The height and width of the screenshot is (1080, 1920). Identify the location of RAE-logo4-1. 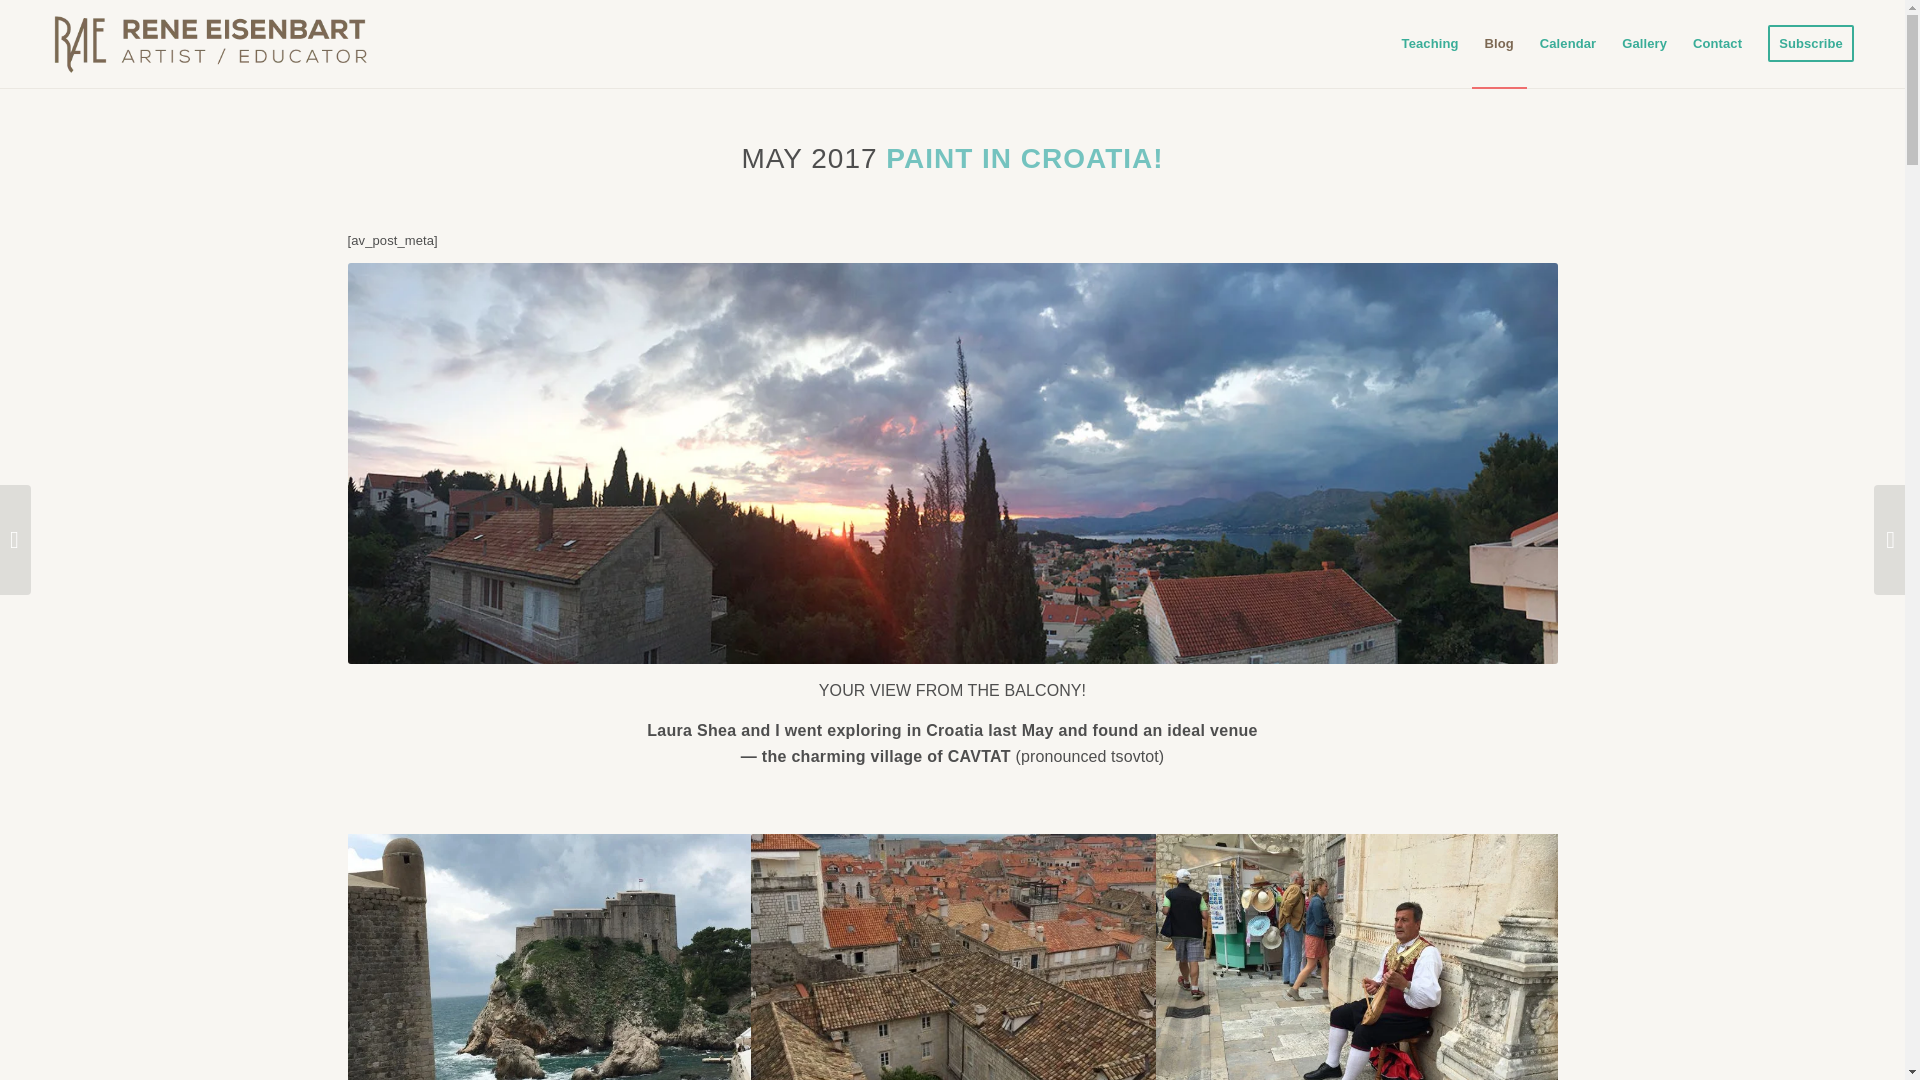
(212, 44).